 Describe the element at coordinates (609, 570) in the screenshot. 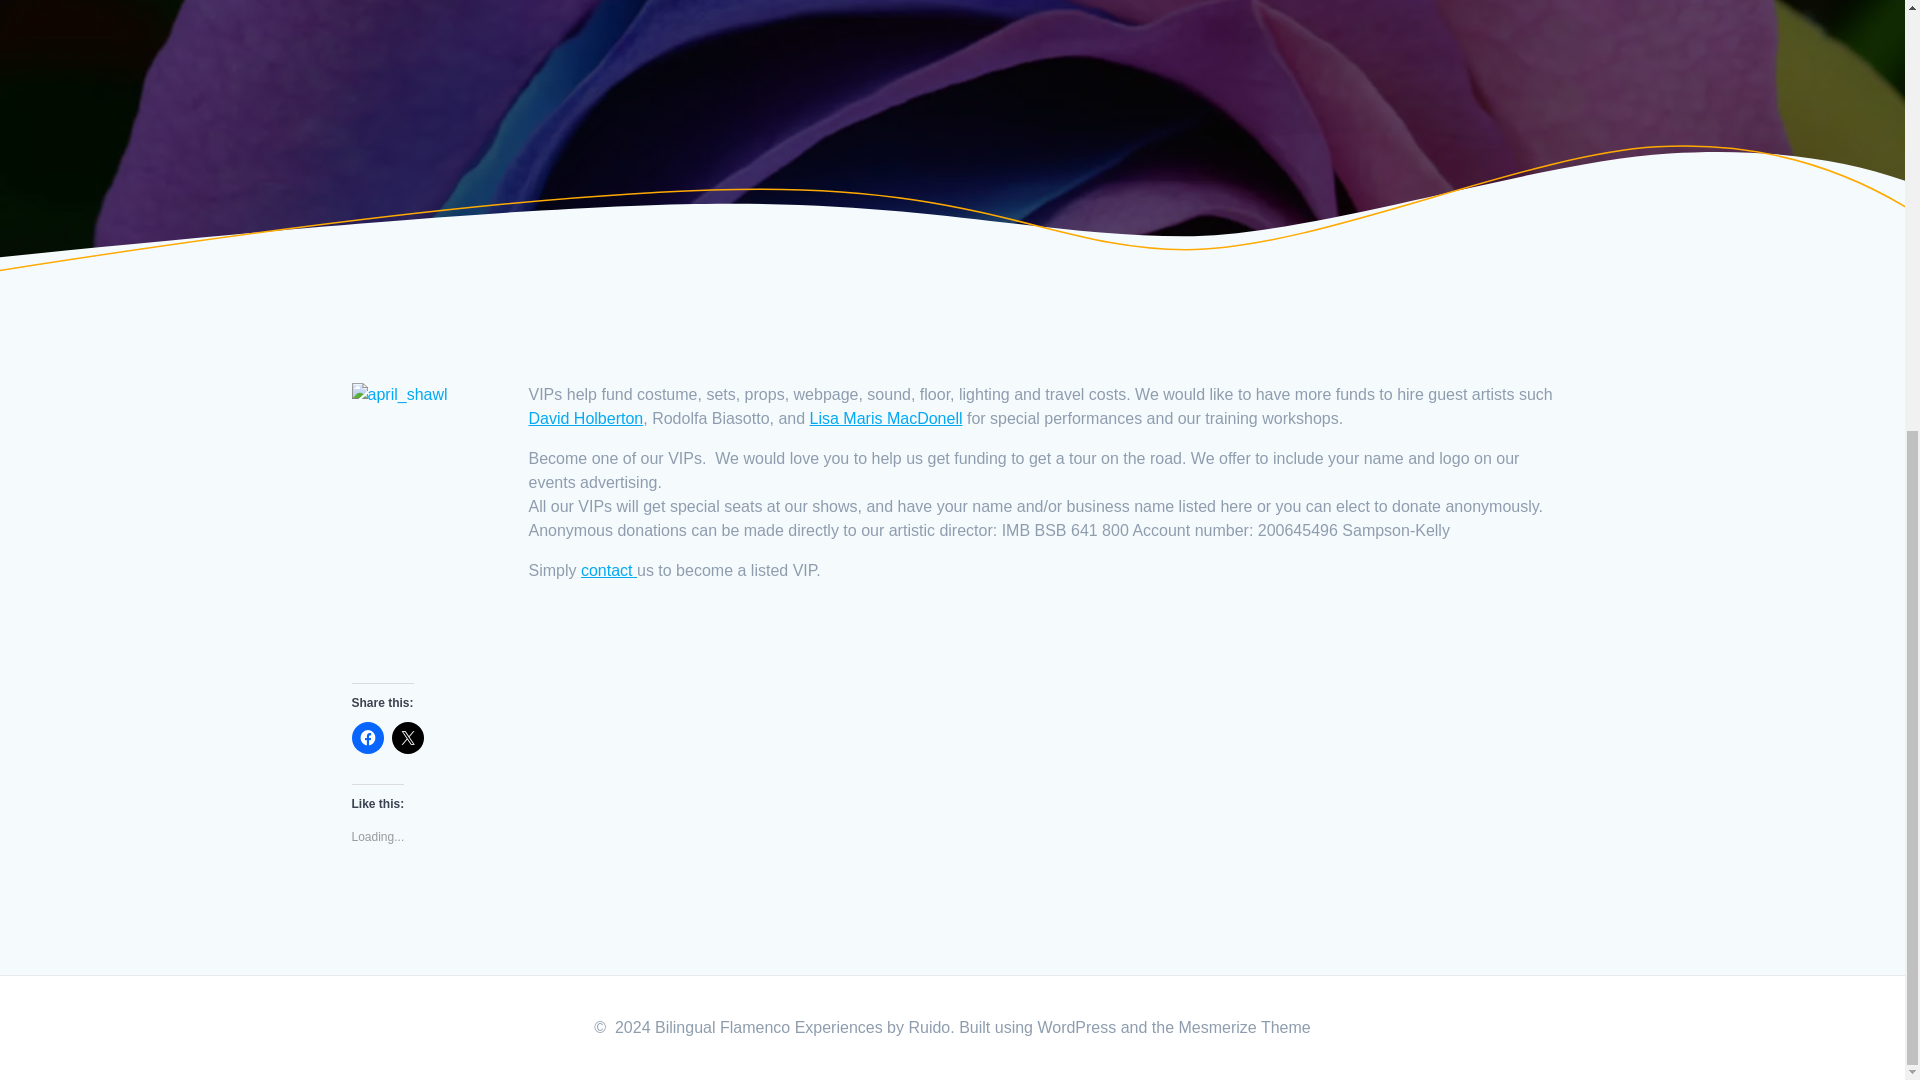

I see `Contact Us` at that location.